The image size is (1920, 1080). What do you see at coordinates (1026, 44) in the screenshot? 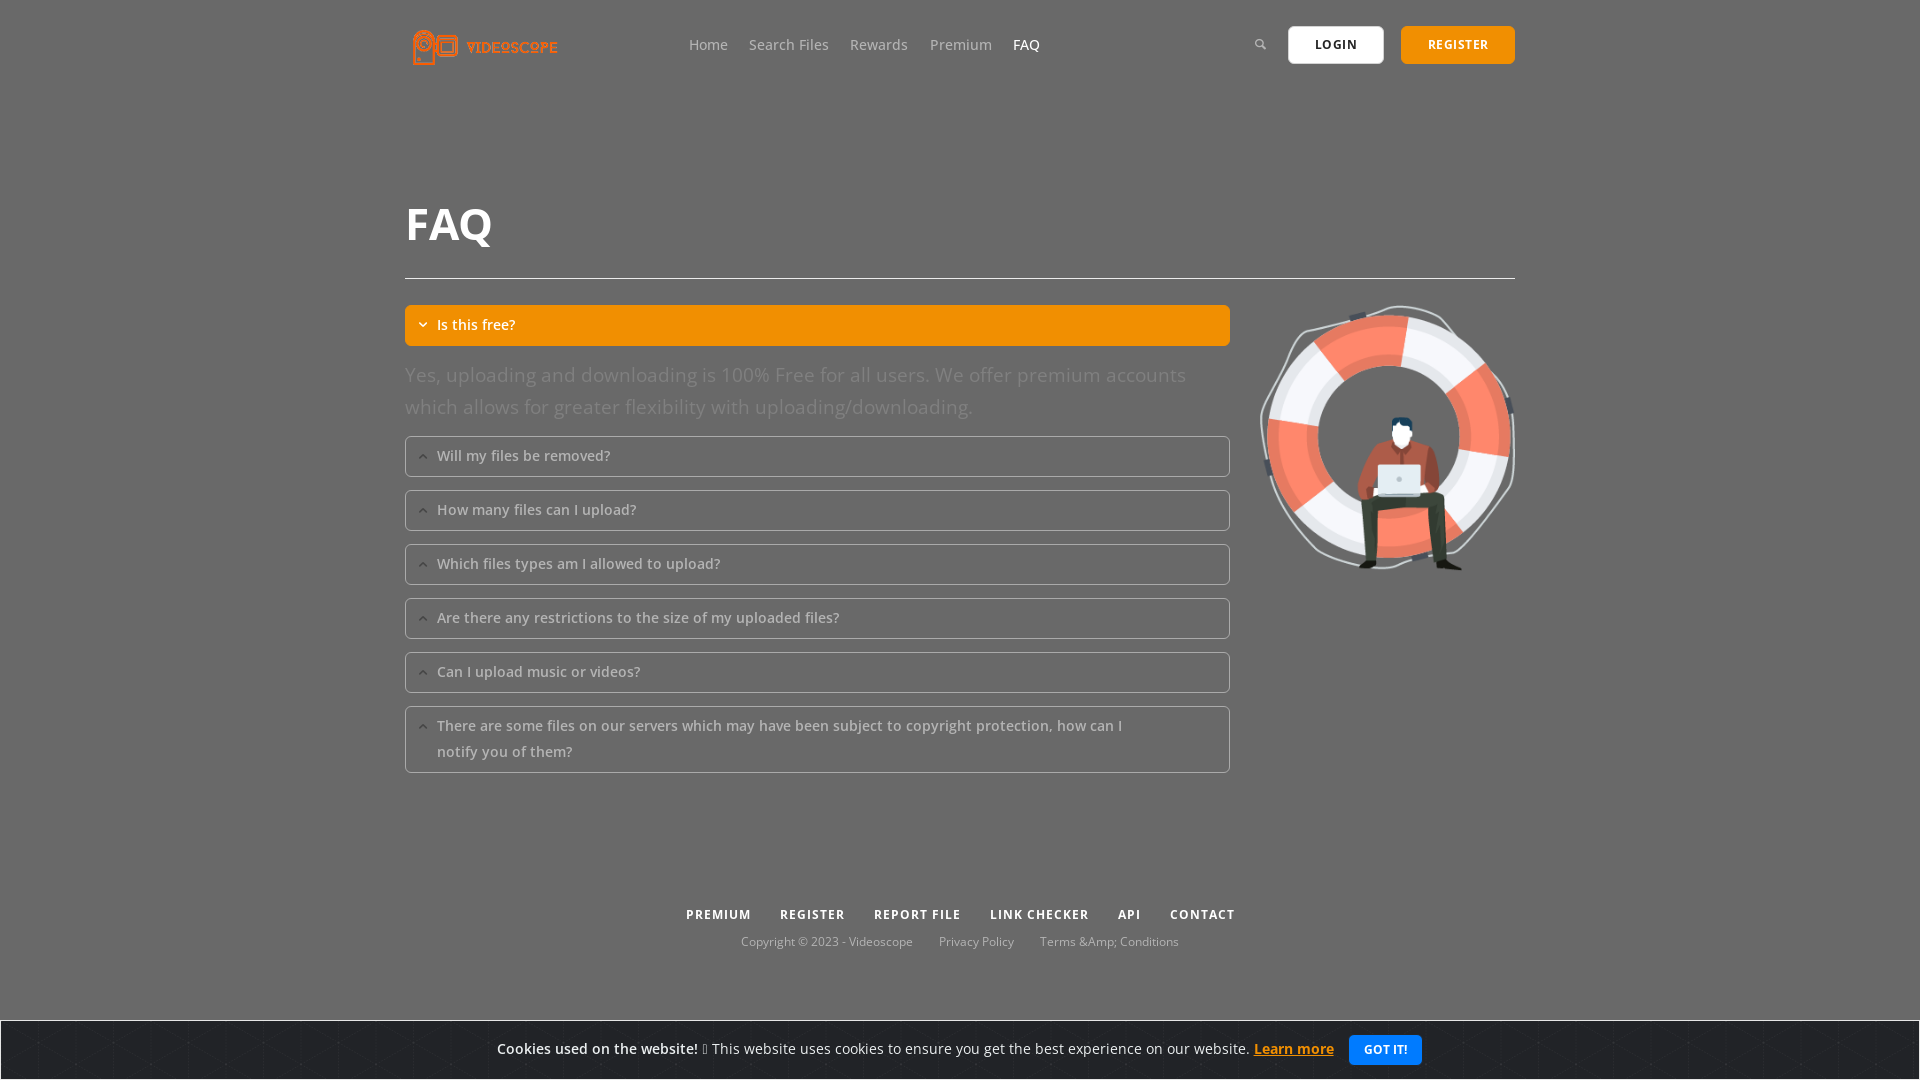
I see `FAQ` at bounding box center [1026, 44].